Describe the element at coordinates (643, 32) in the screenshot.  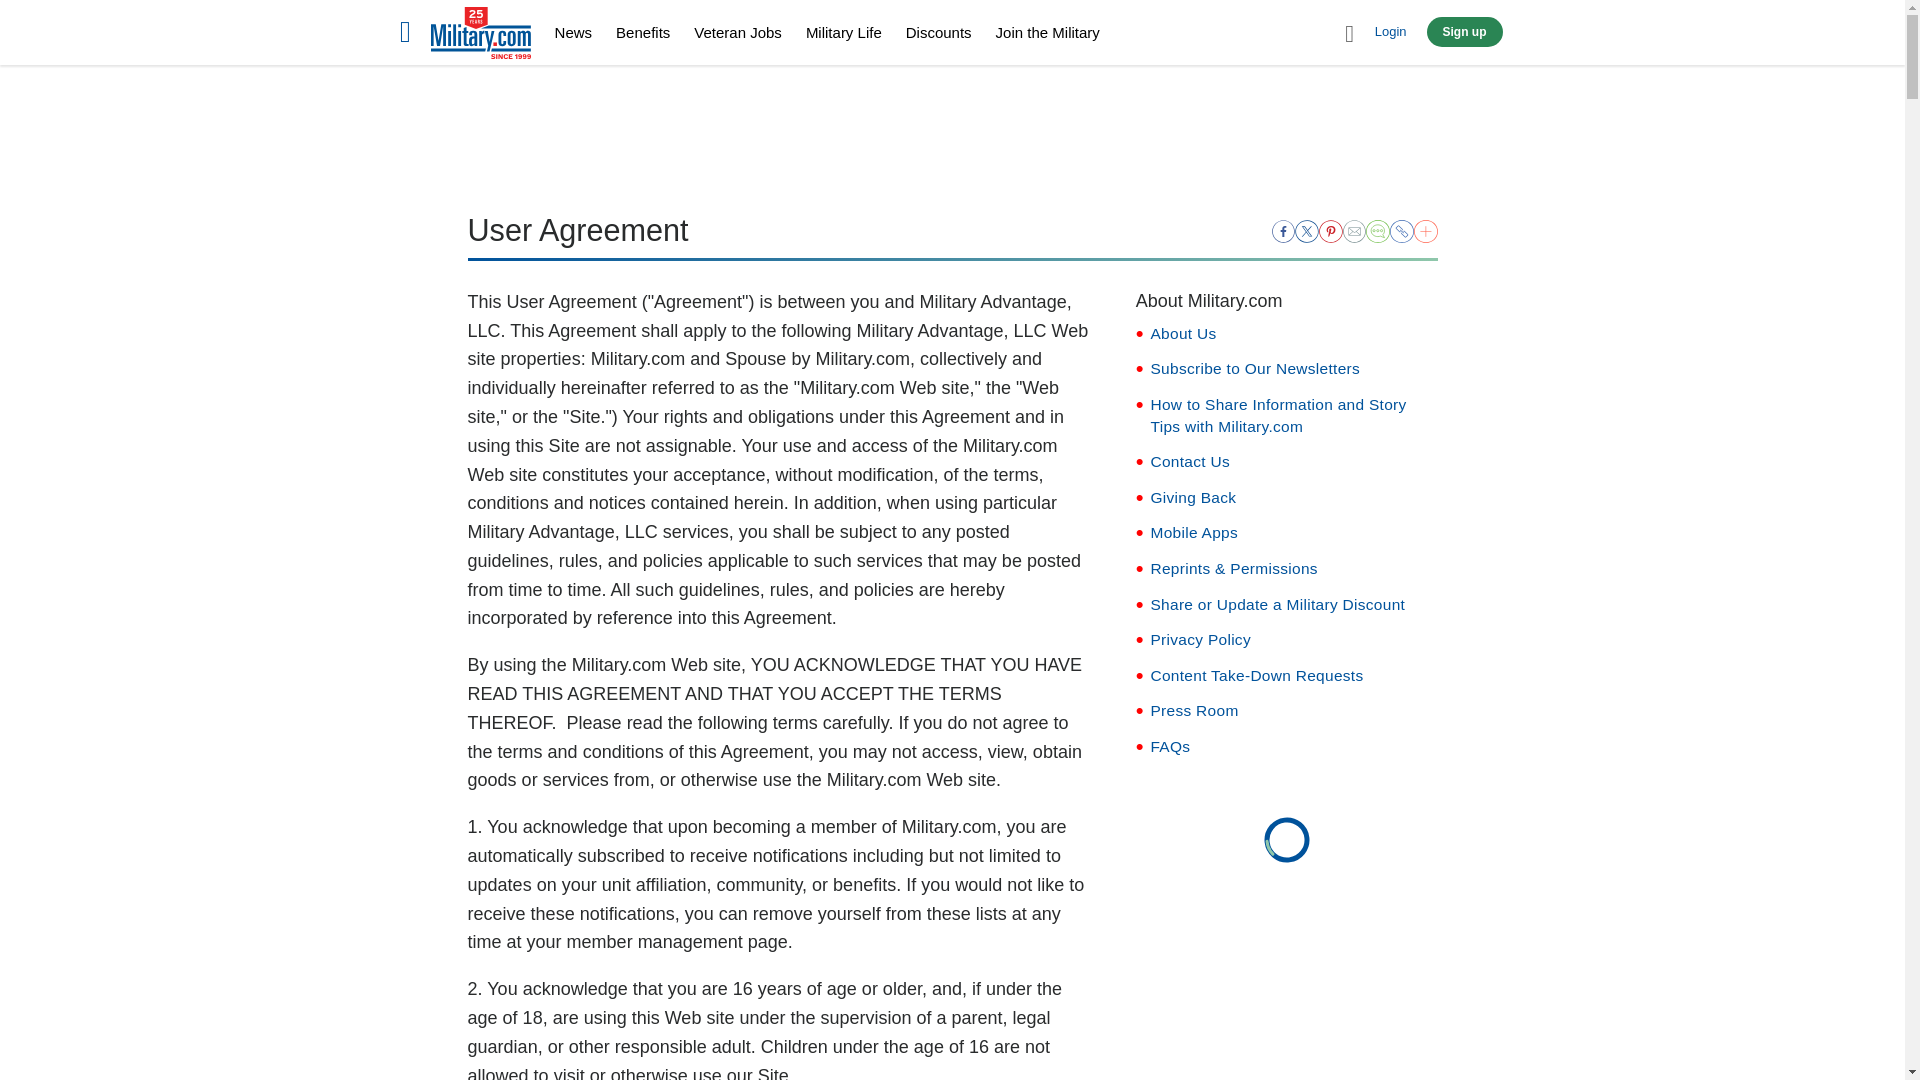
I see `Benefits` at that location.